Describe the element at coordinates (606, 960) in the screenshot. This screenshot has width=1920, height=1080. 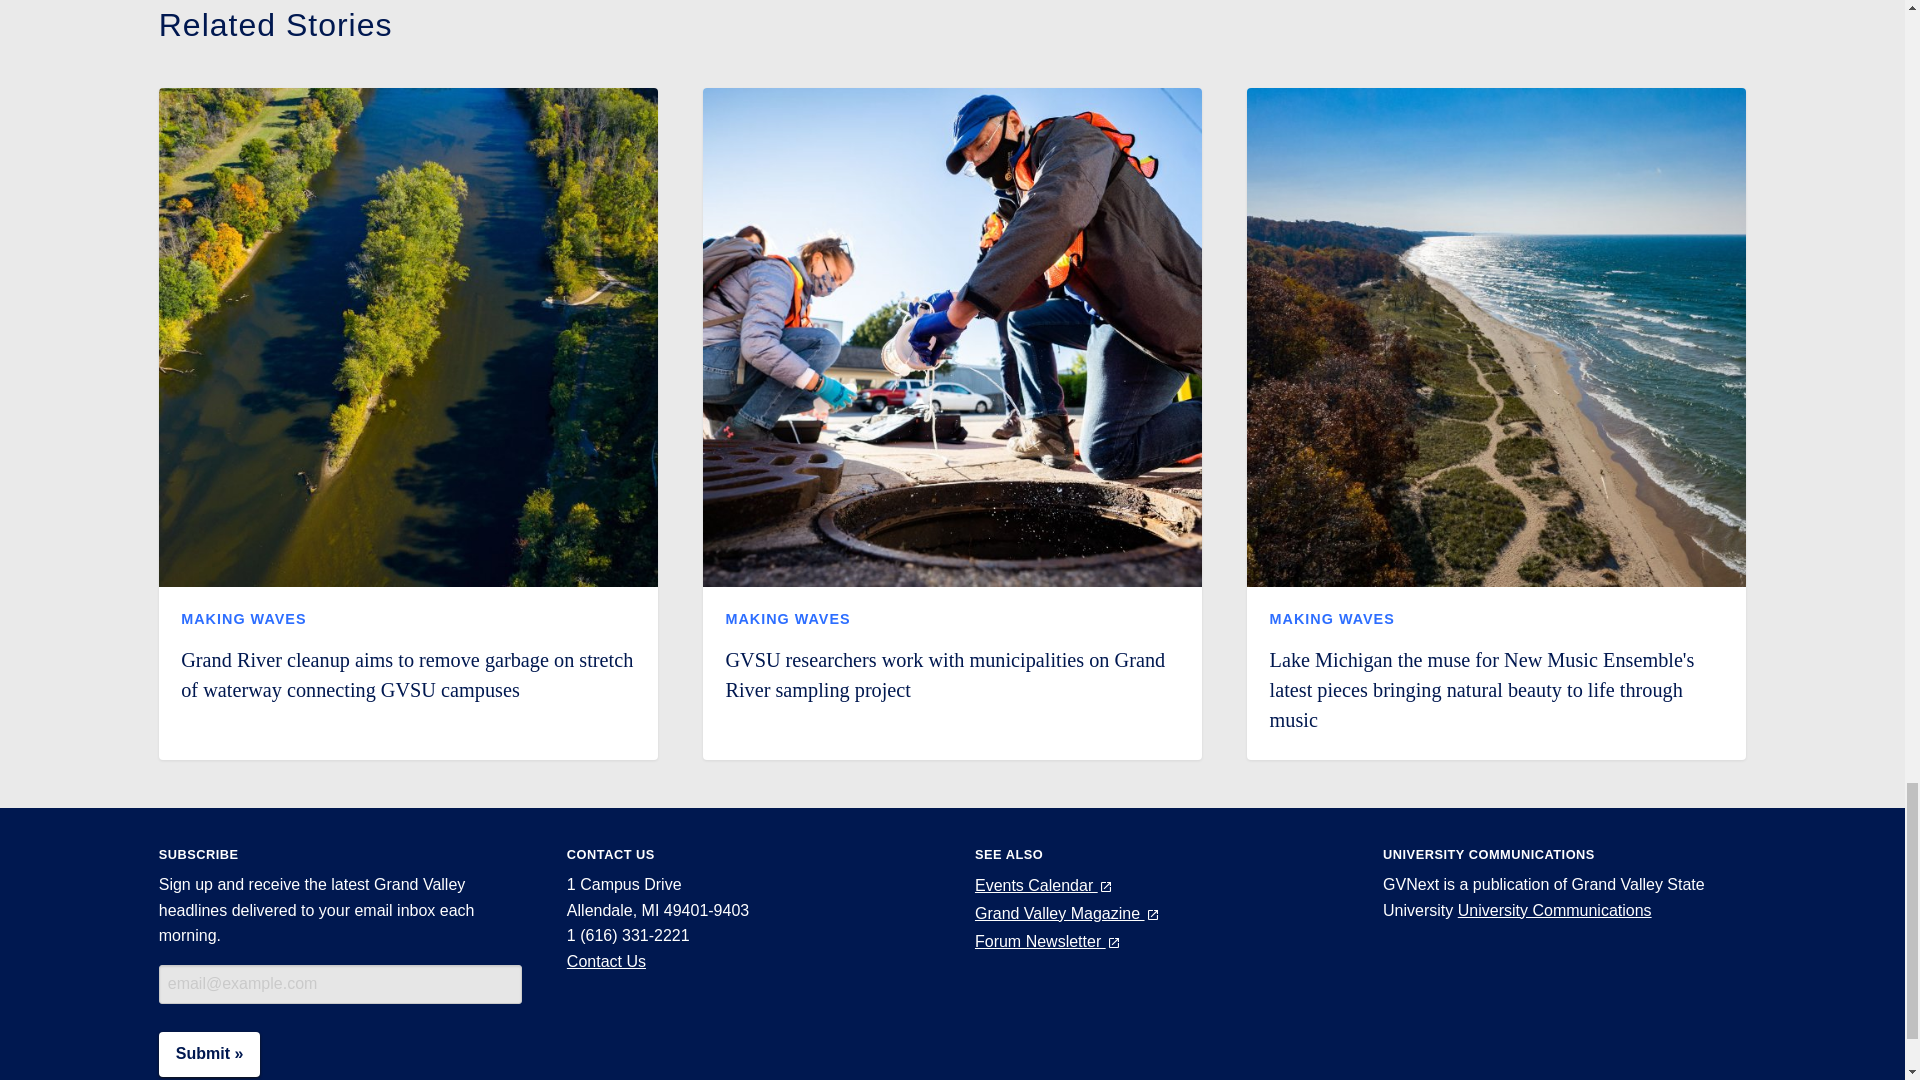
I see `Contact Us` at that location.